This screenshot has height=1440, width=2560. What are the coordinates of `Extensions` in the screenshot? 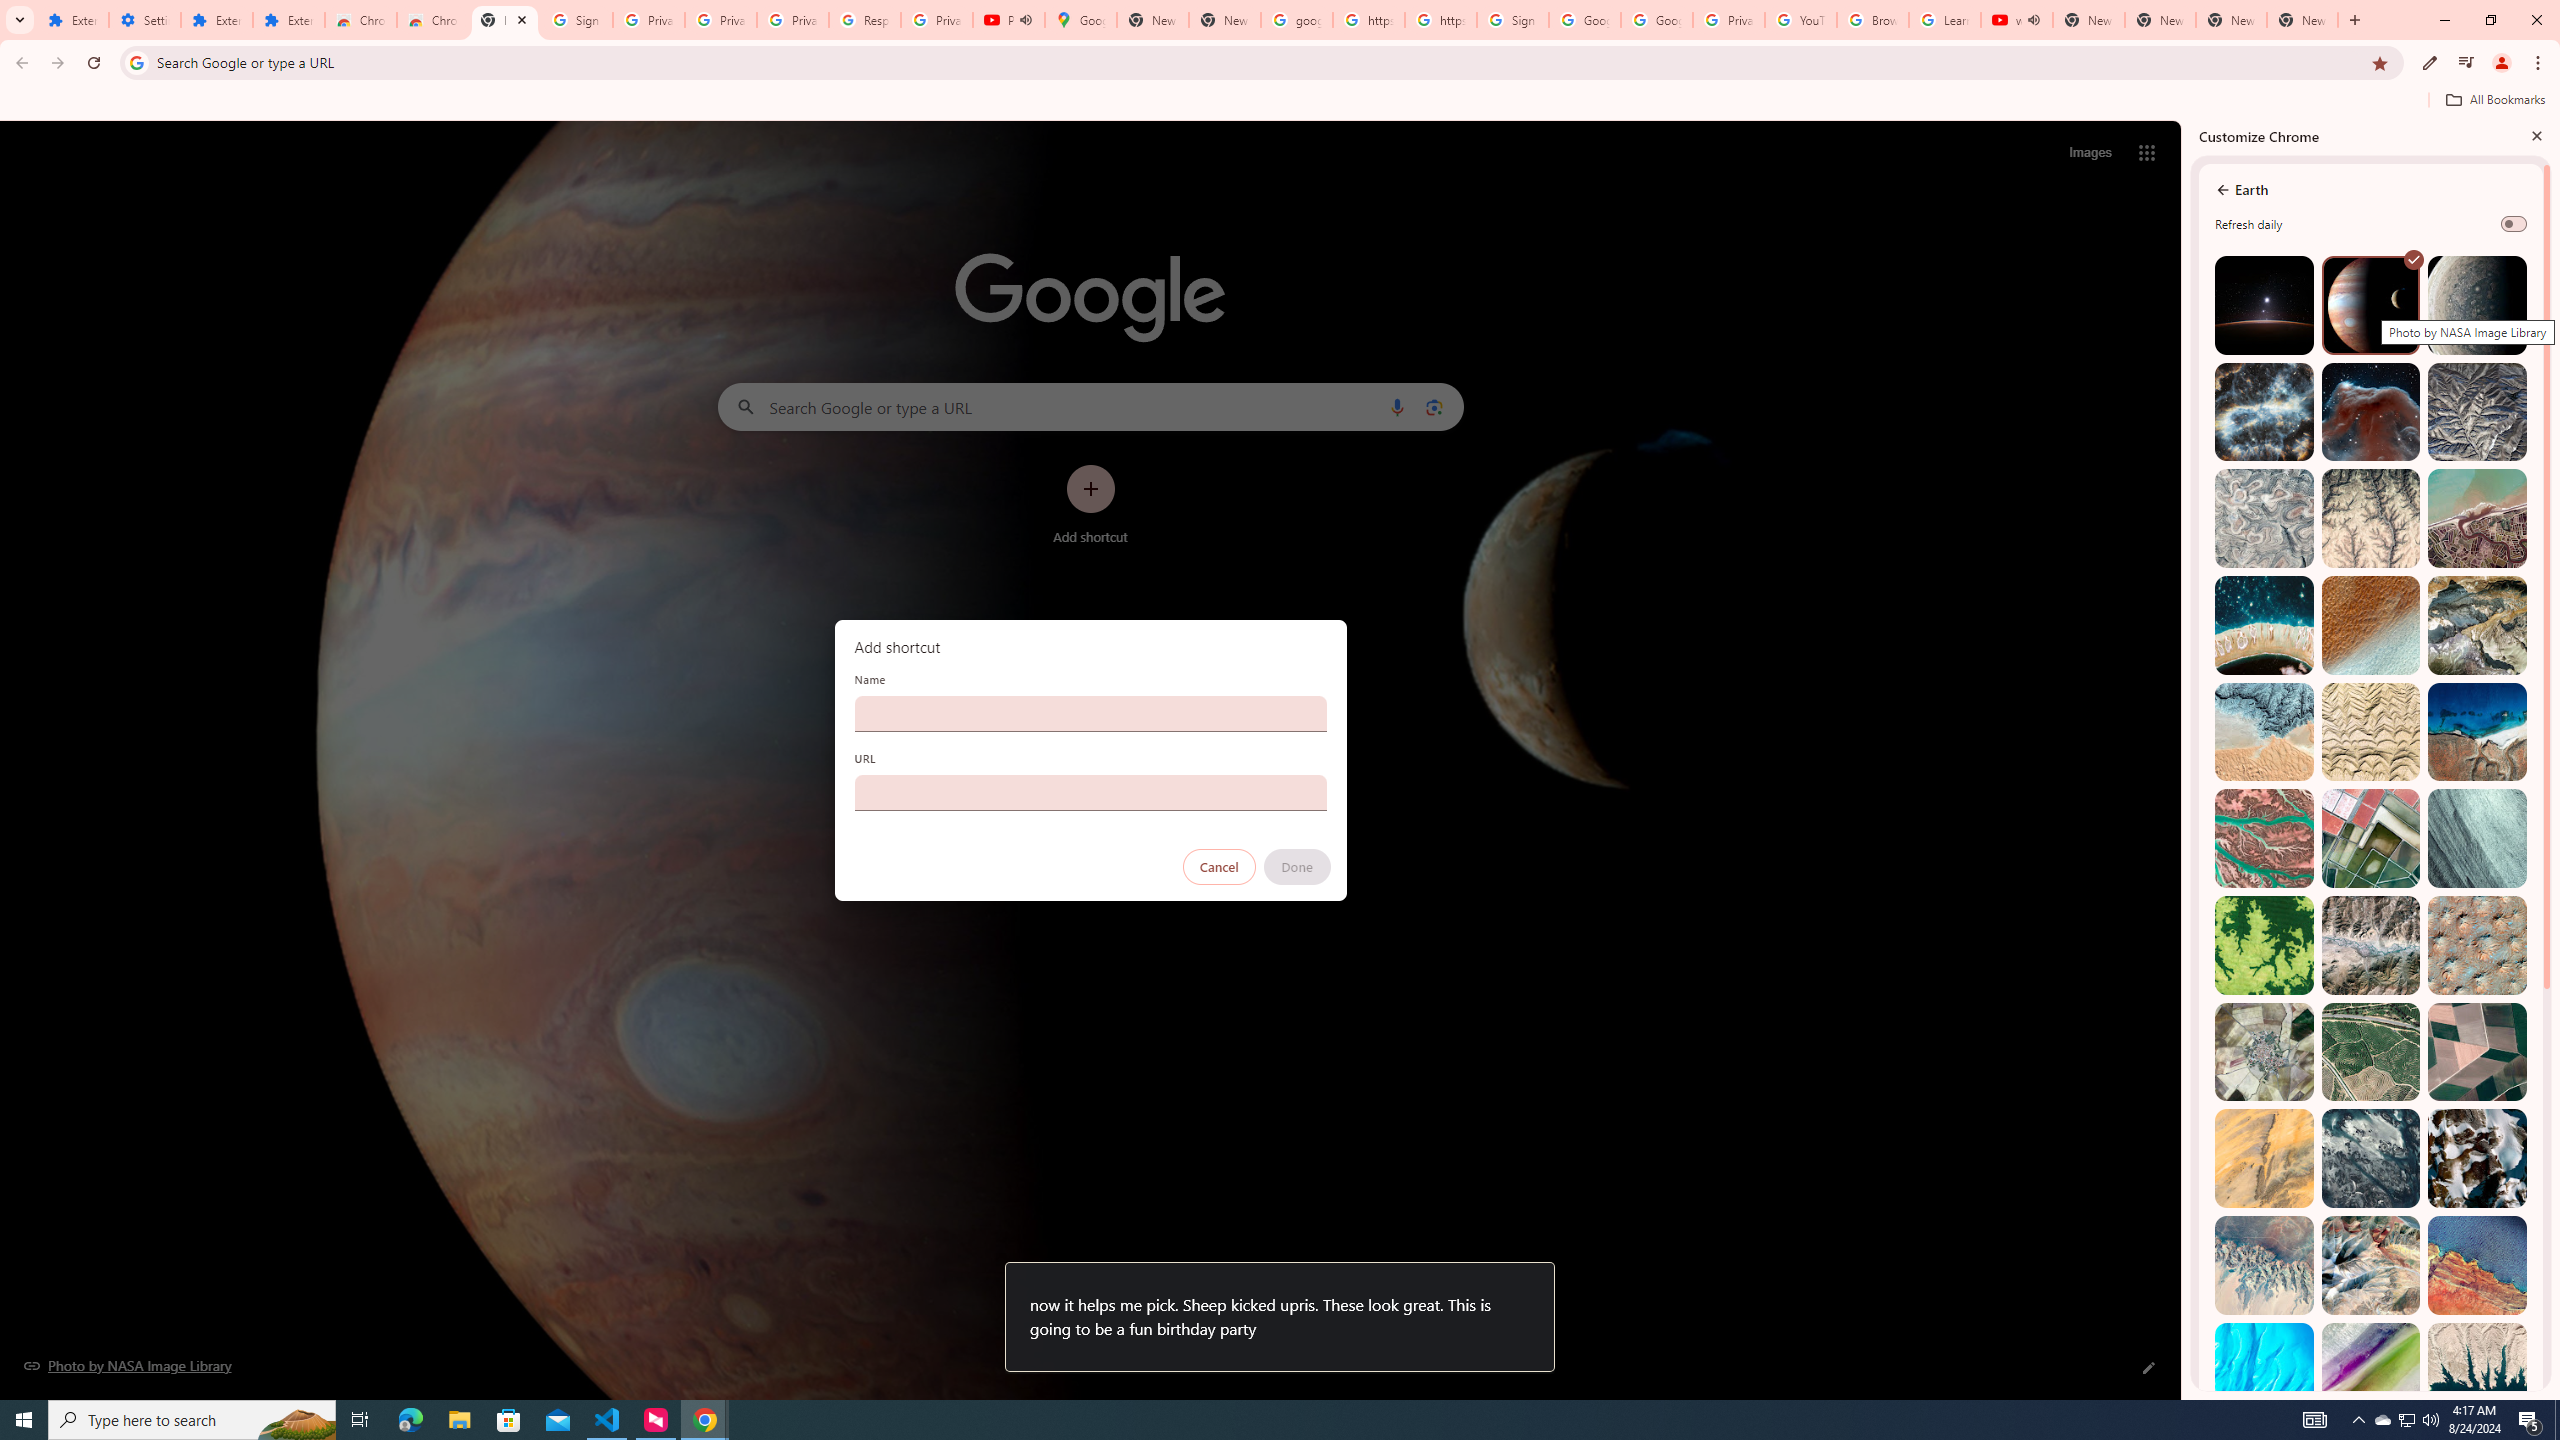 It's located at (288, 20).